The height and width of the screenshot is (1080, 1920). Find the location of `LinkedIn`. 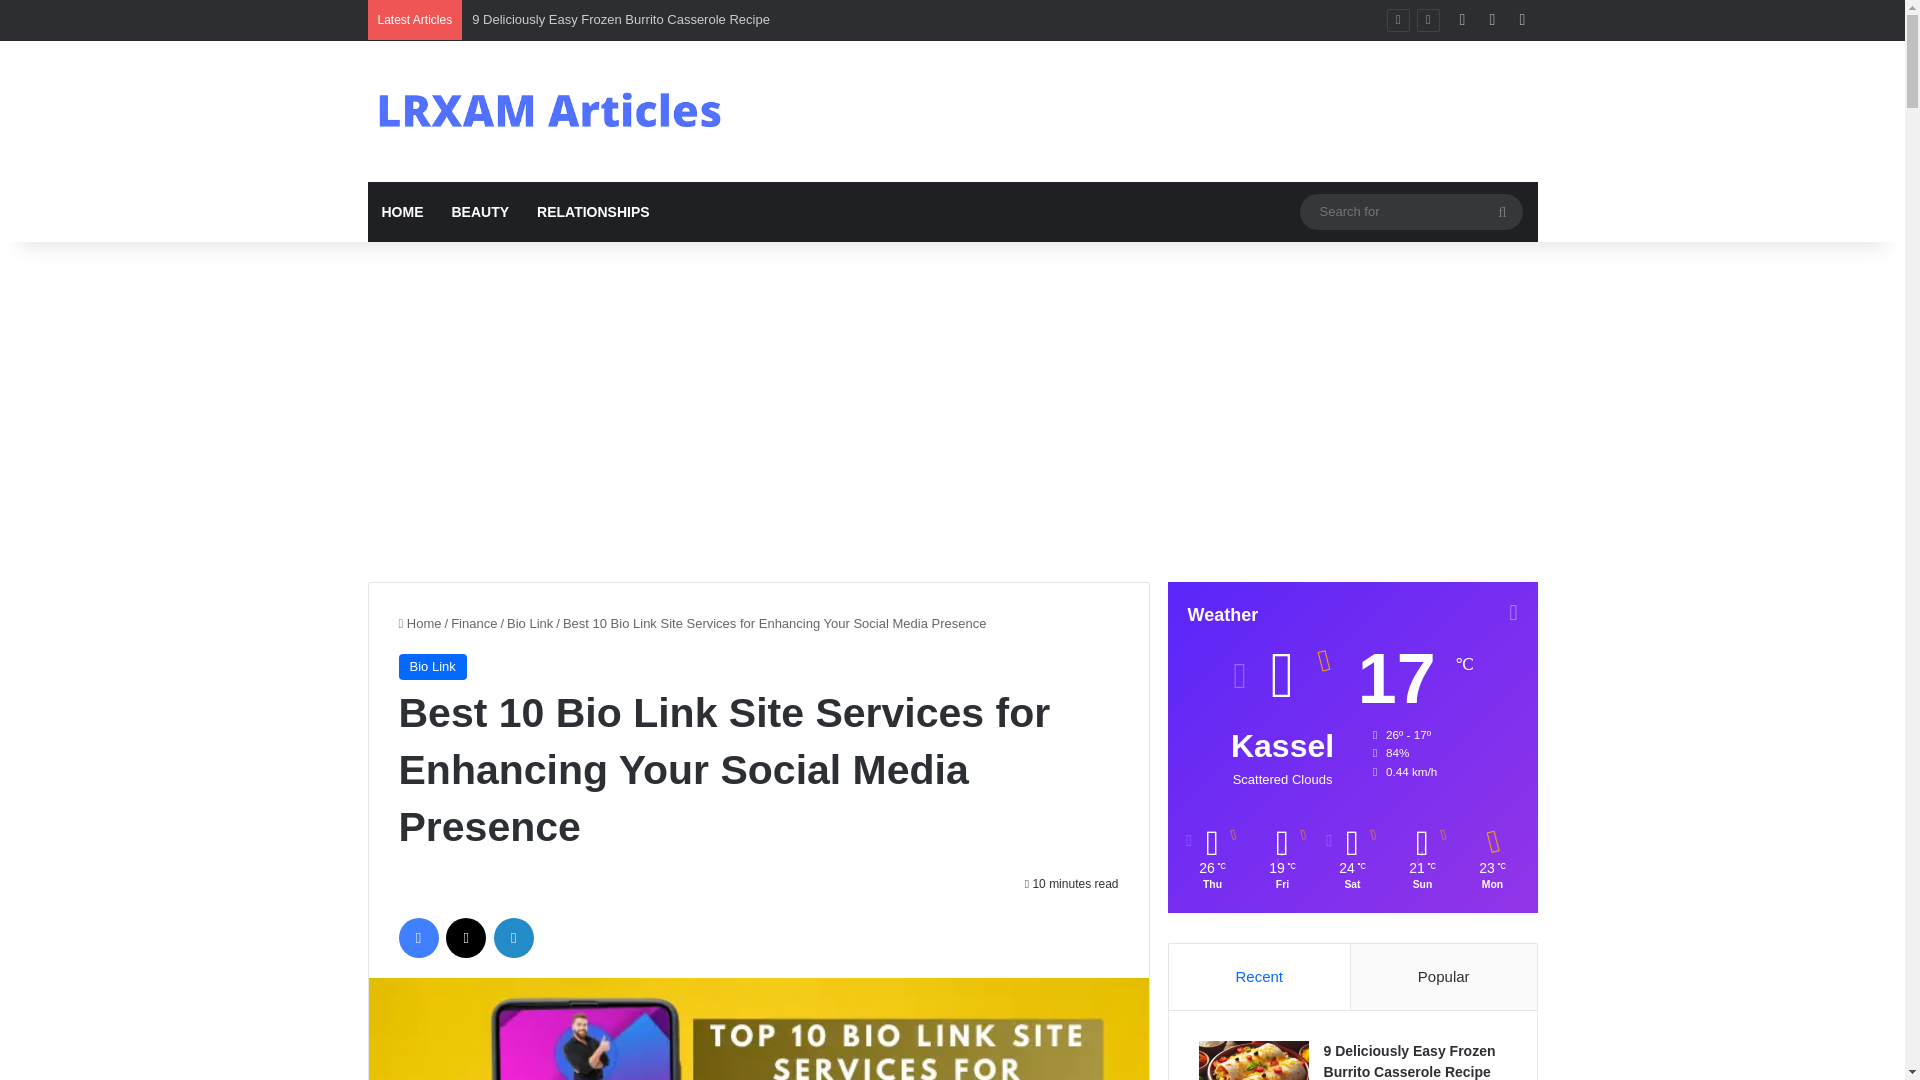

LinkedIn is located at coordinates (513, 938).